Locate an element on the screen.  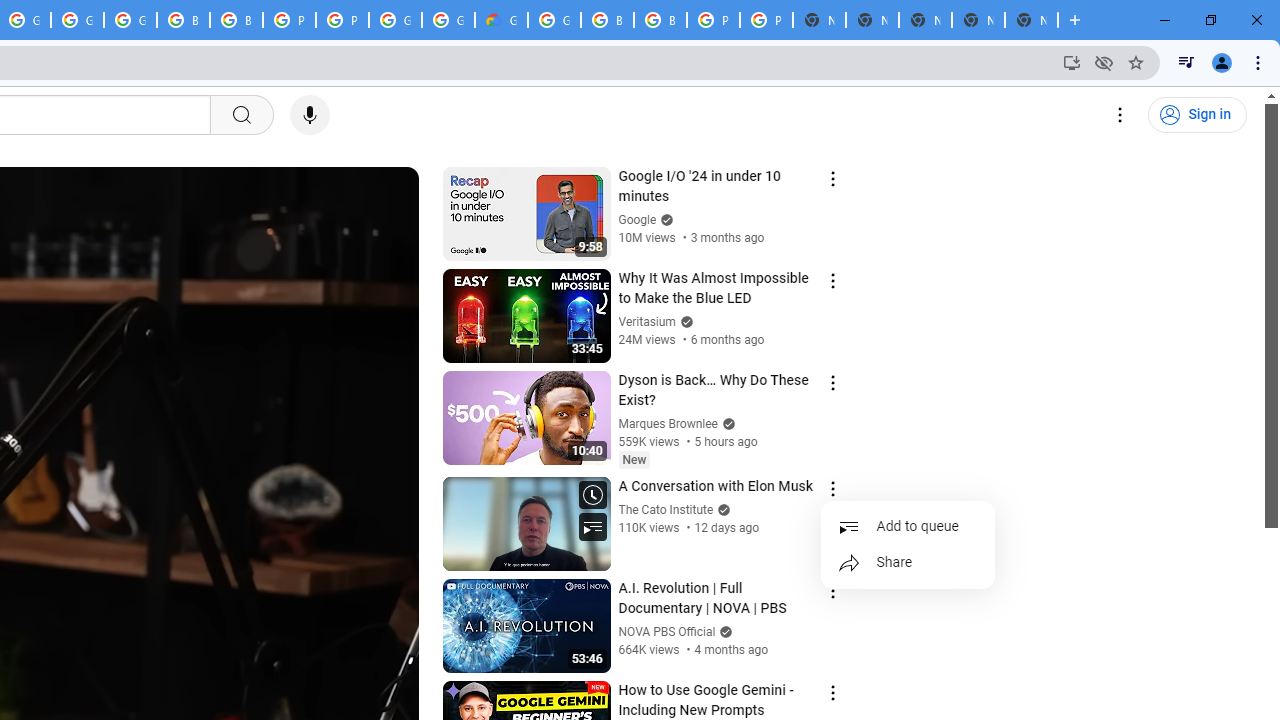
Control your music, videos, and more is located at coordinates (1186, 62).